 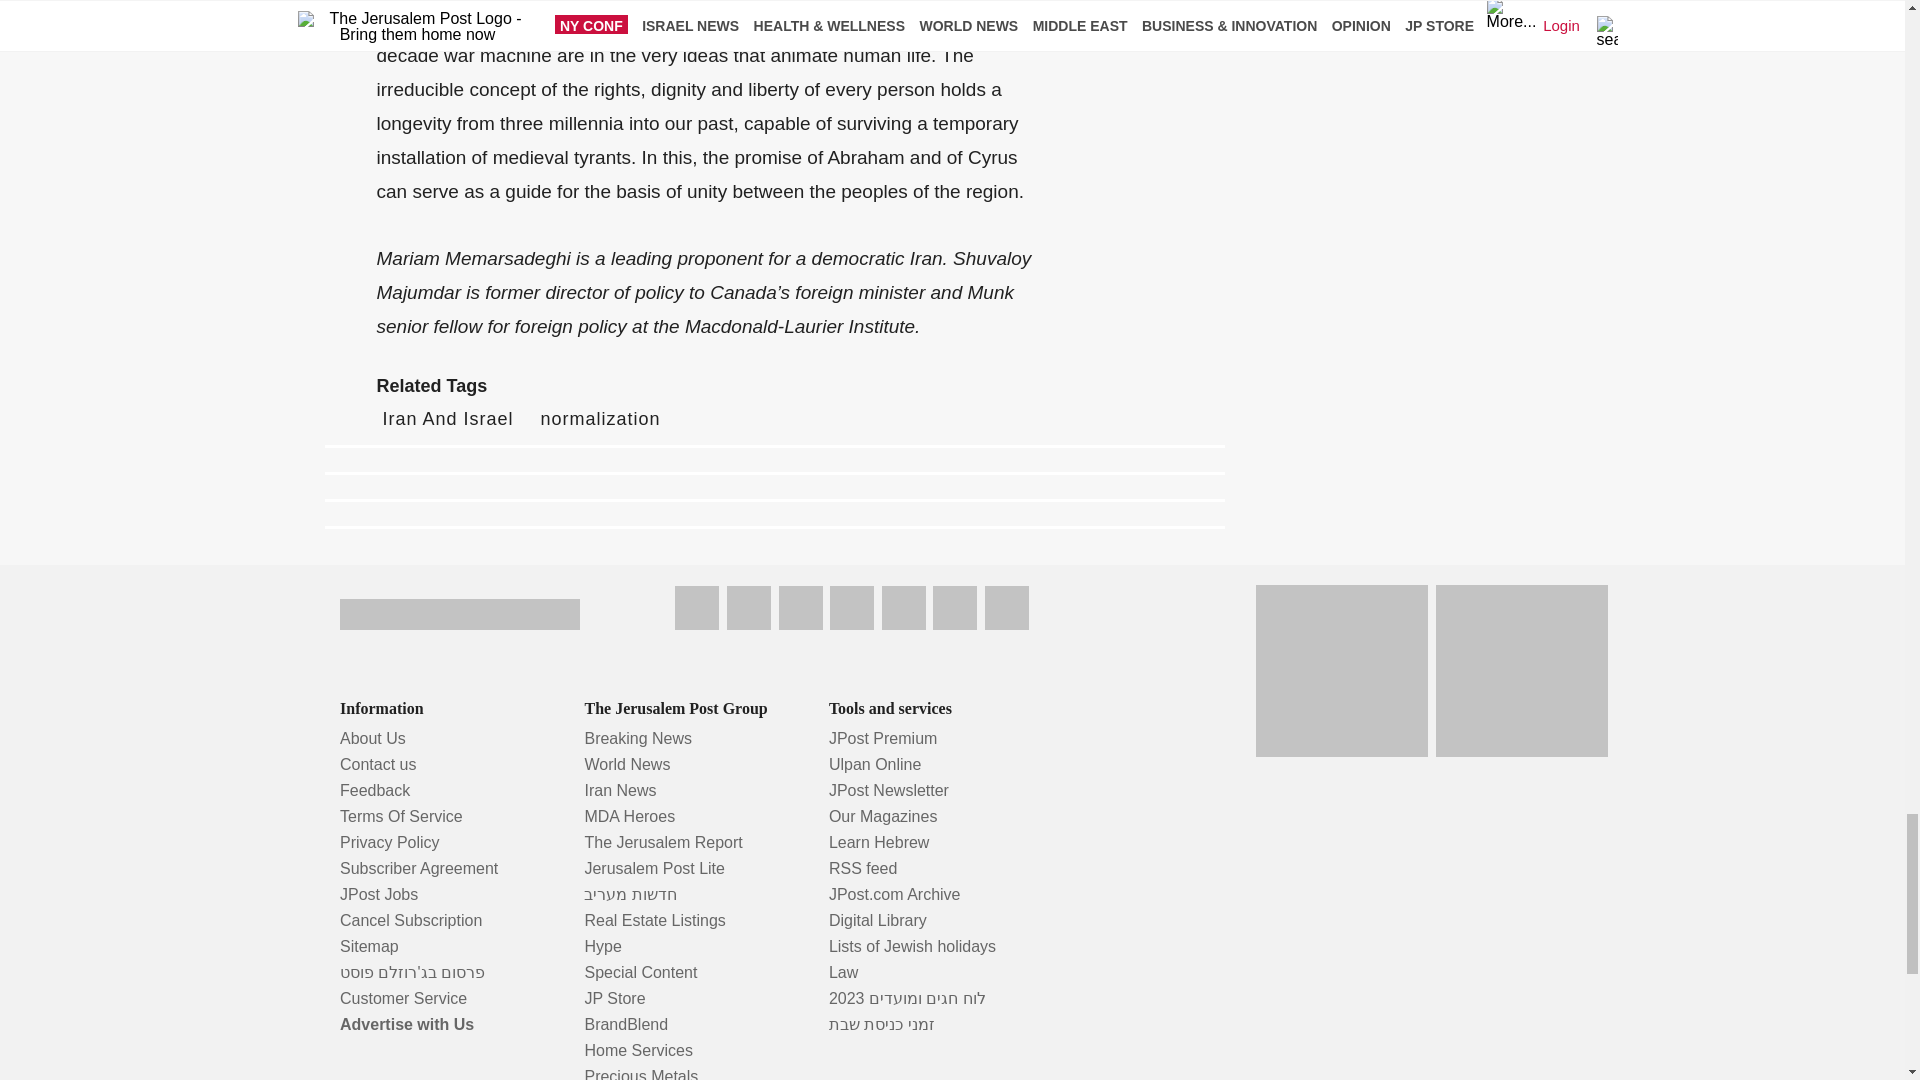 What do you see at coordinates (600, 418) in the screenshot?
I see `normalization` at bounding box center [600, 418].